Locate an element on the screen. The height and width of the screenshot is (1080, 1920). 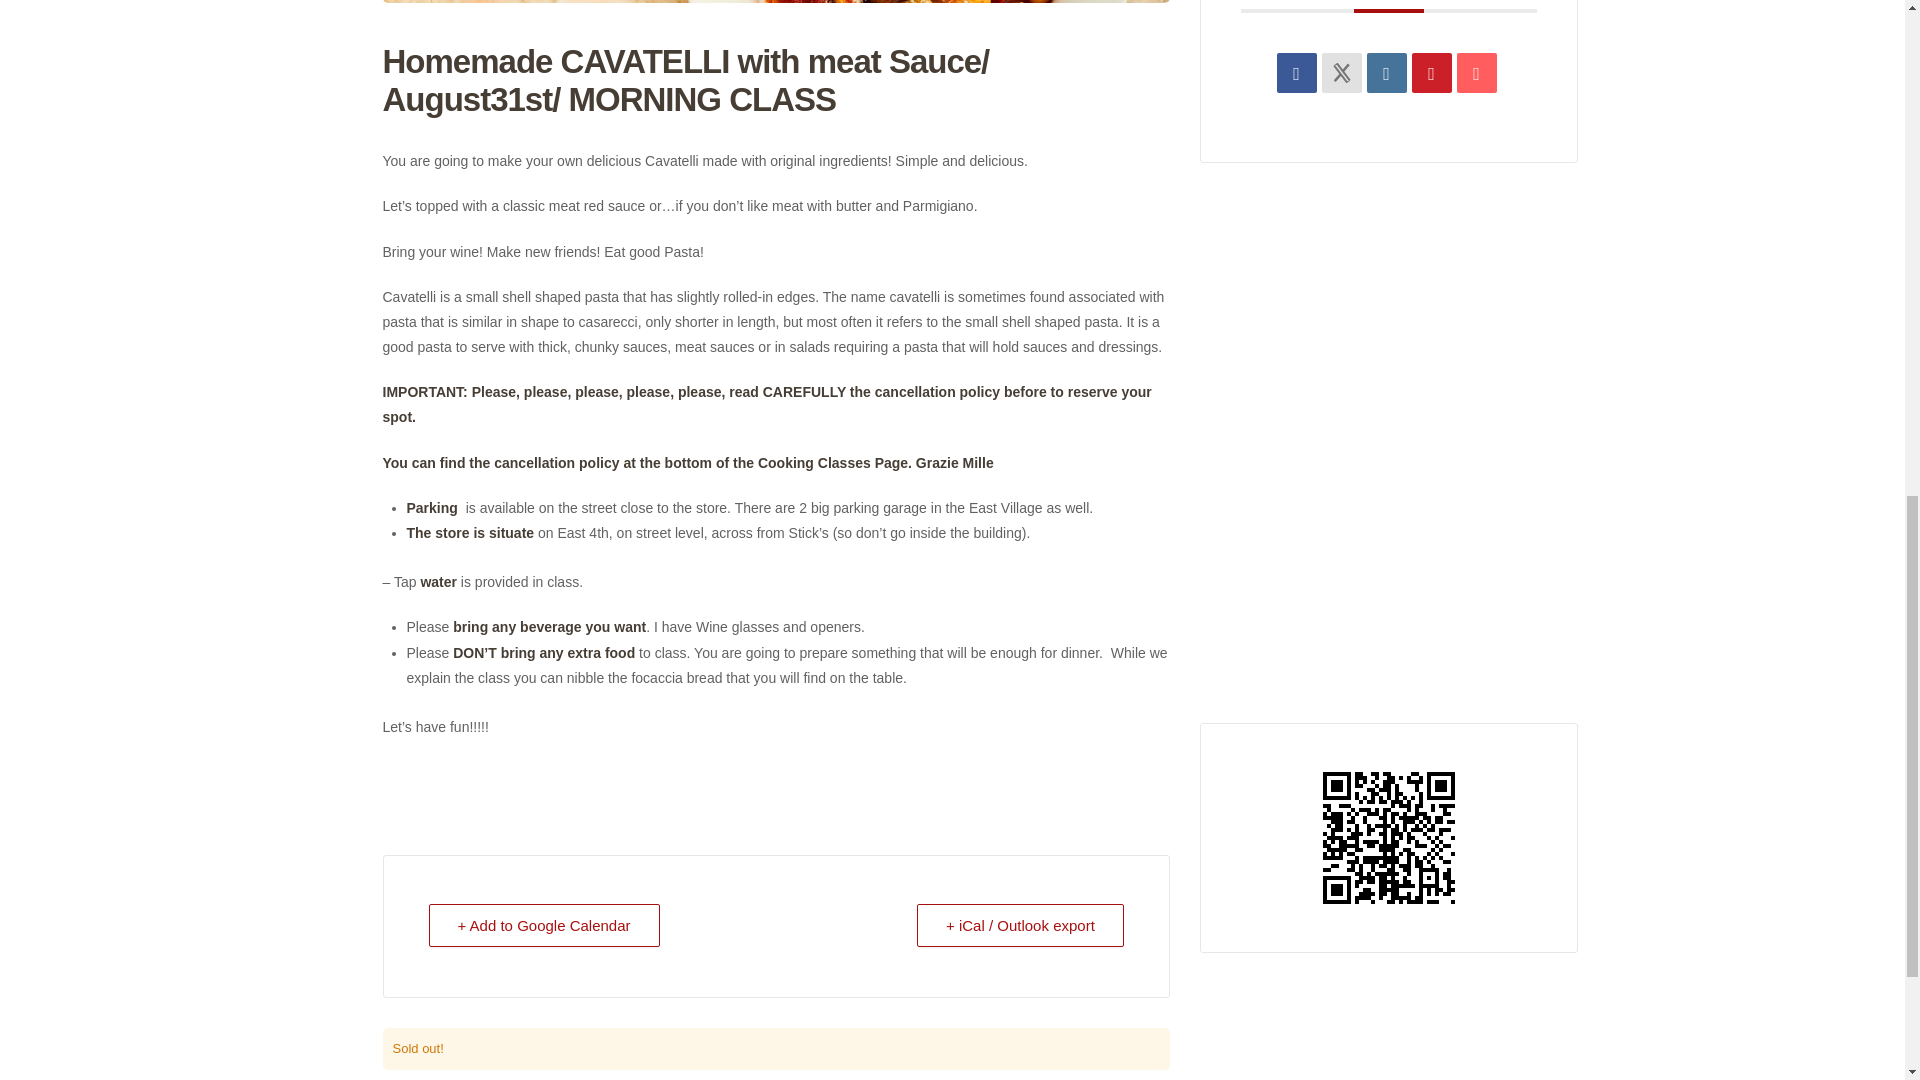
Share on Pinterest is located at coordinates (1431, 71).